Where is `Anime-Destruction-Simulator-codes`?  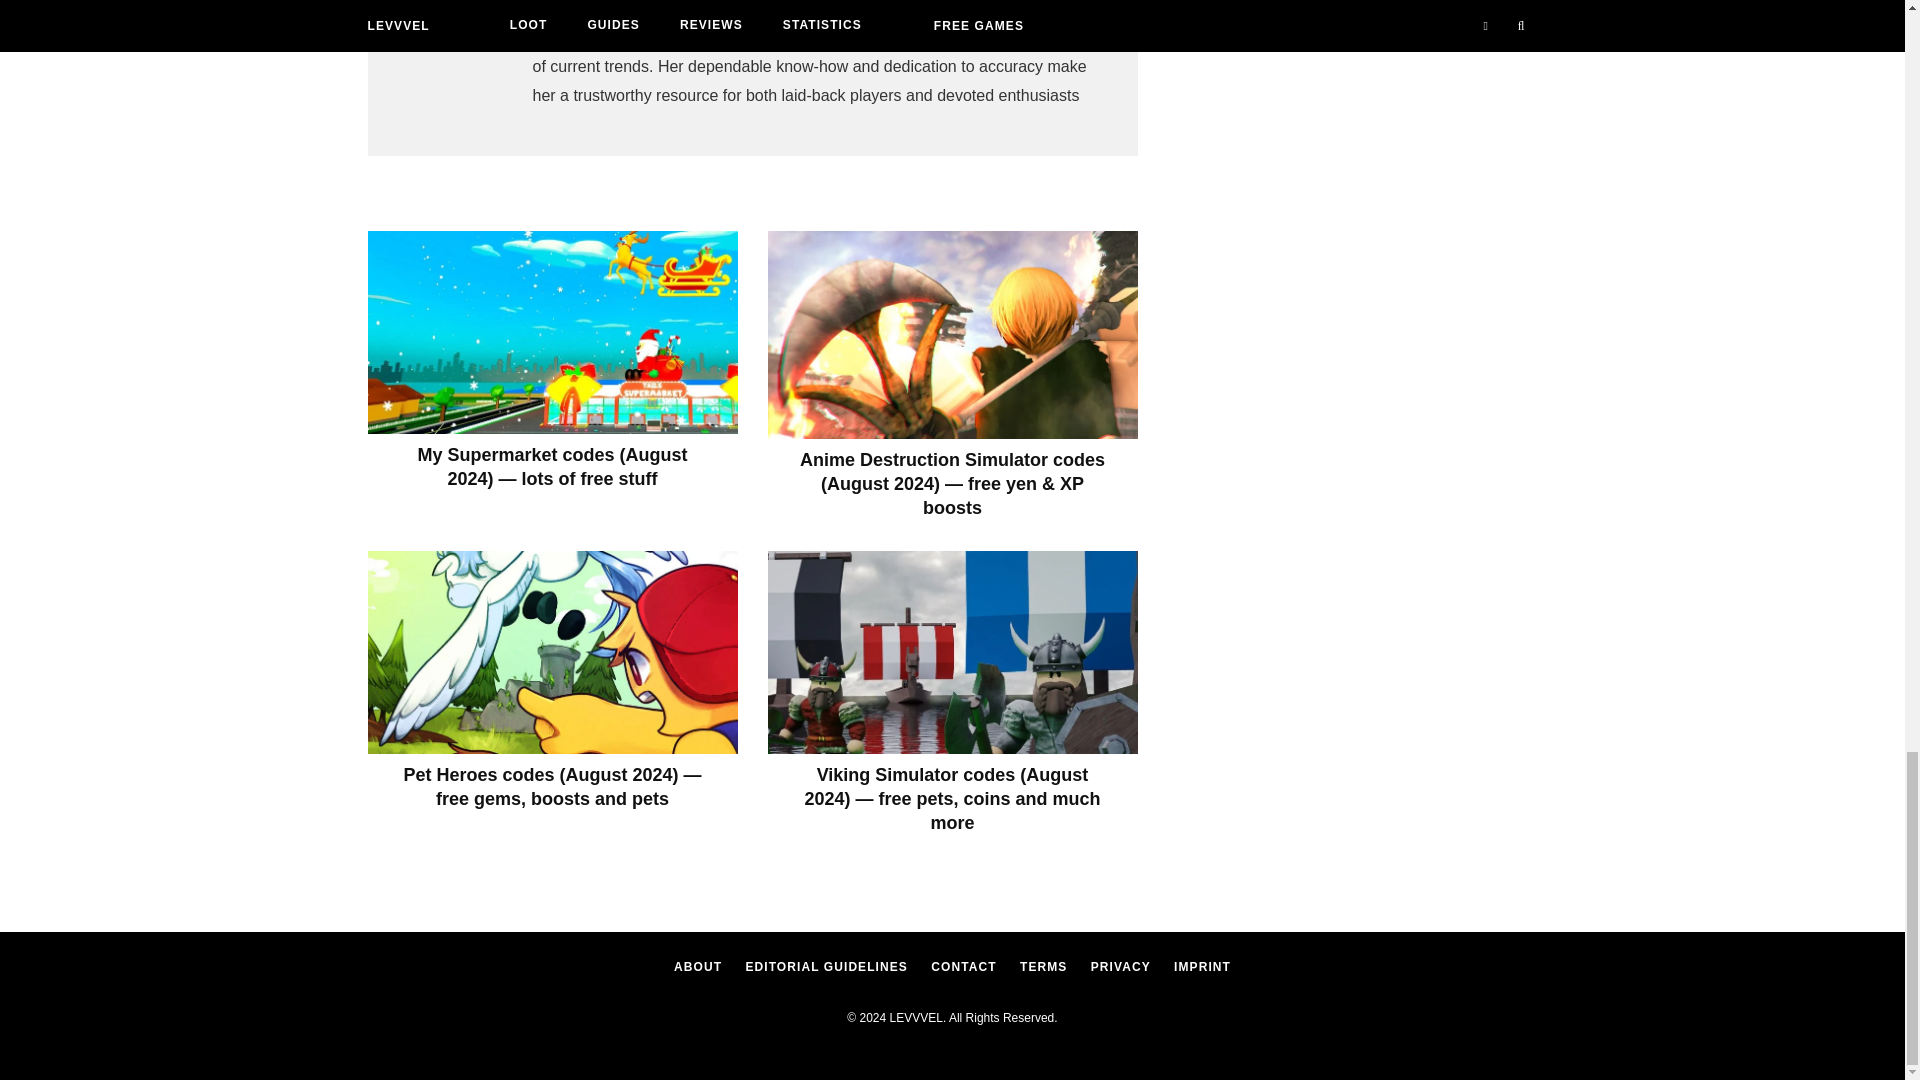 Anime-Destruction-Simulator-codes is located at coordinates (953, 334).